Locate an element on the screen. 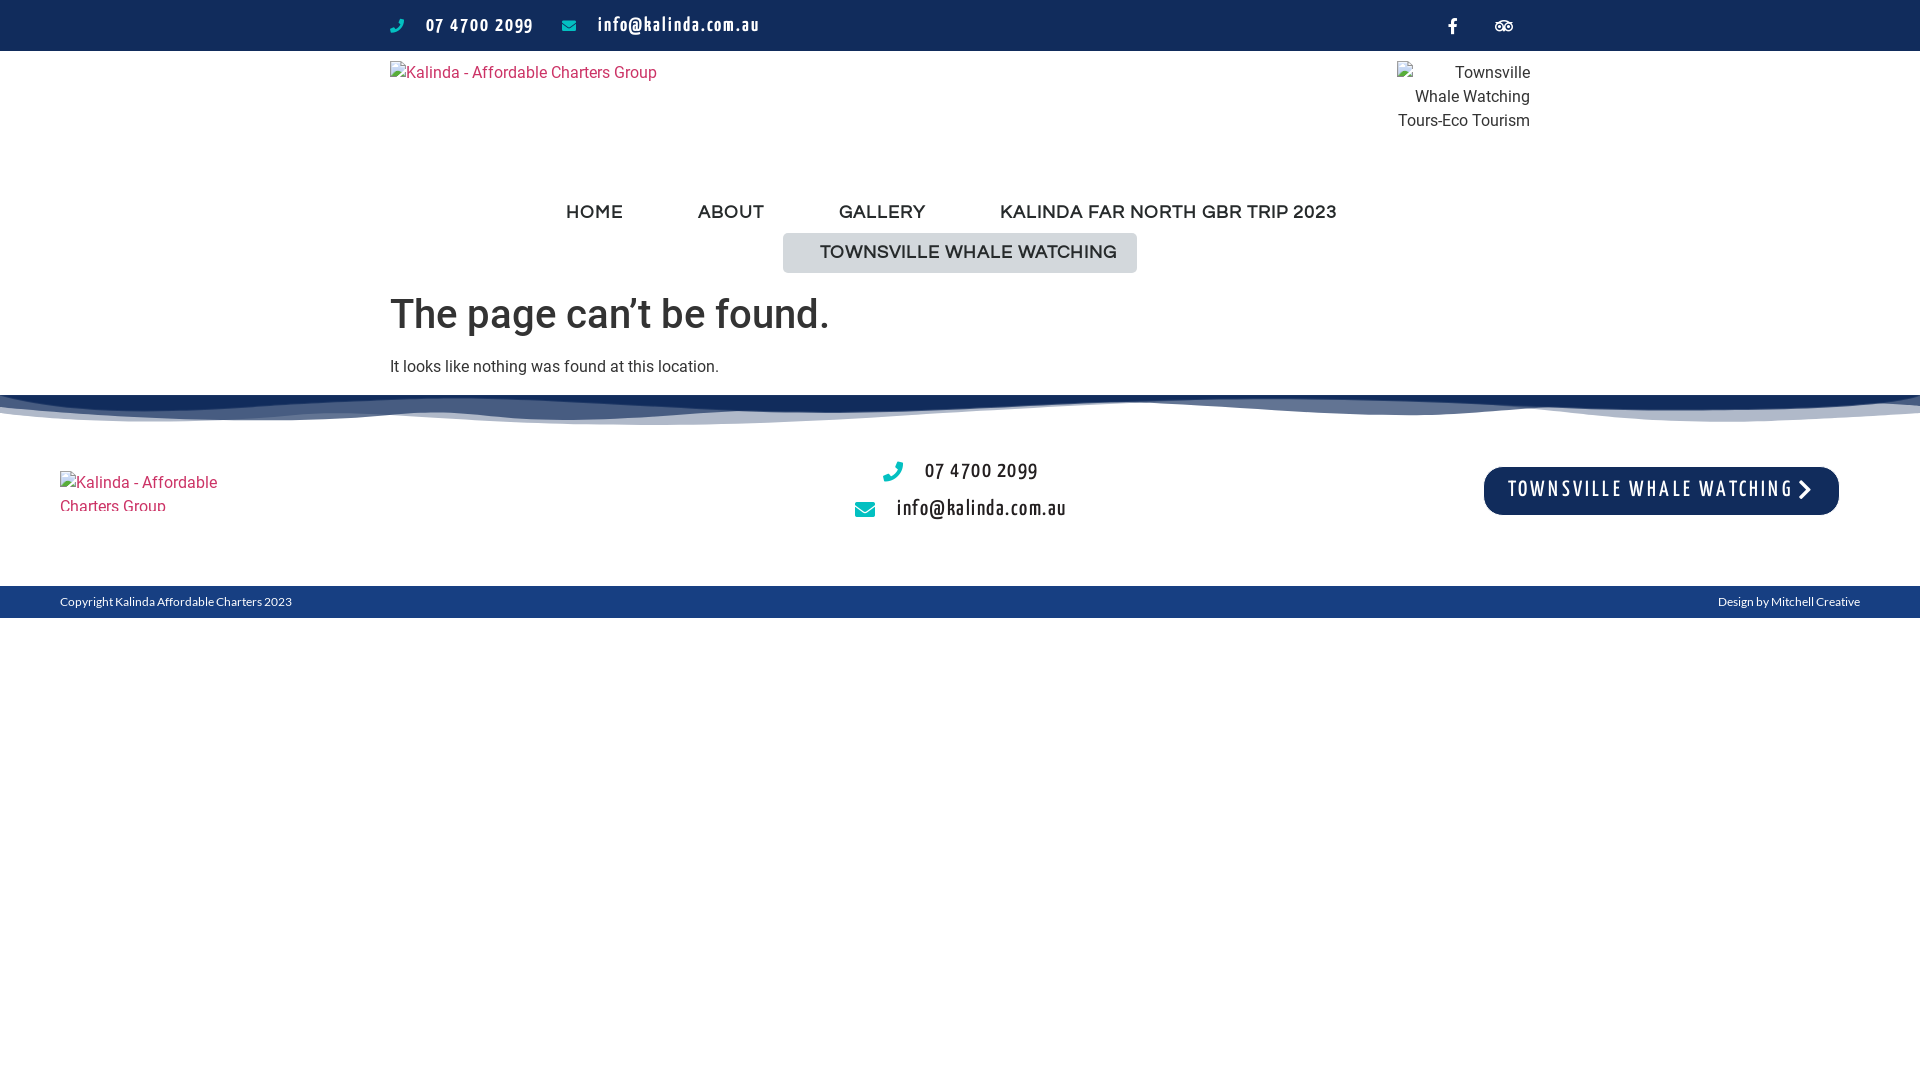  ABOUT is located at coordinates (731, 213).